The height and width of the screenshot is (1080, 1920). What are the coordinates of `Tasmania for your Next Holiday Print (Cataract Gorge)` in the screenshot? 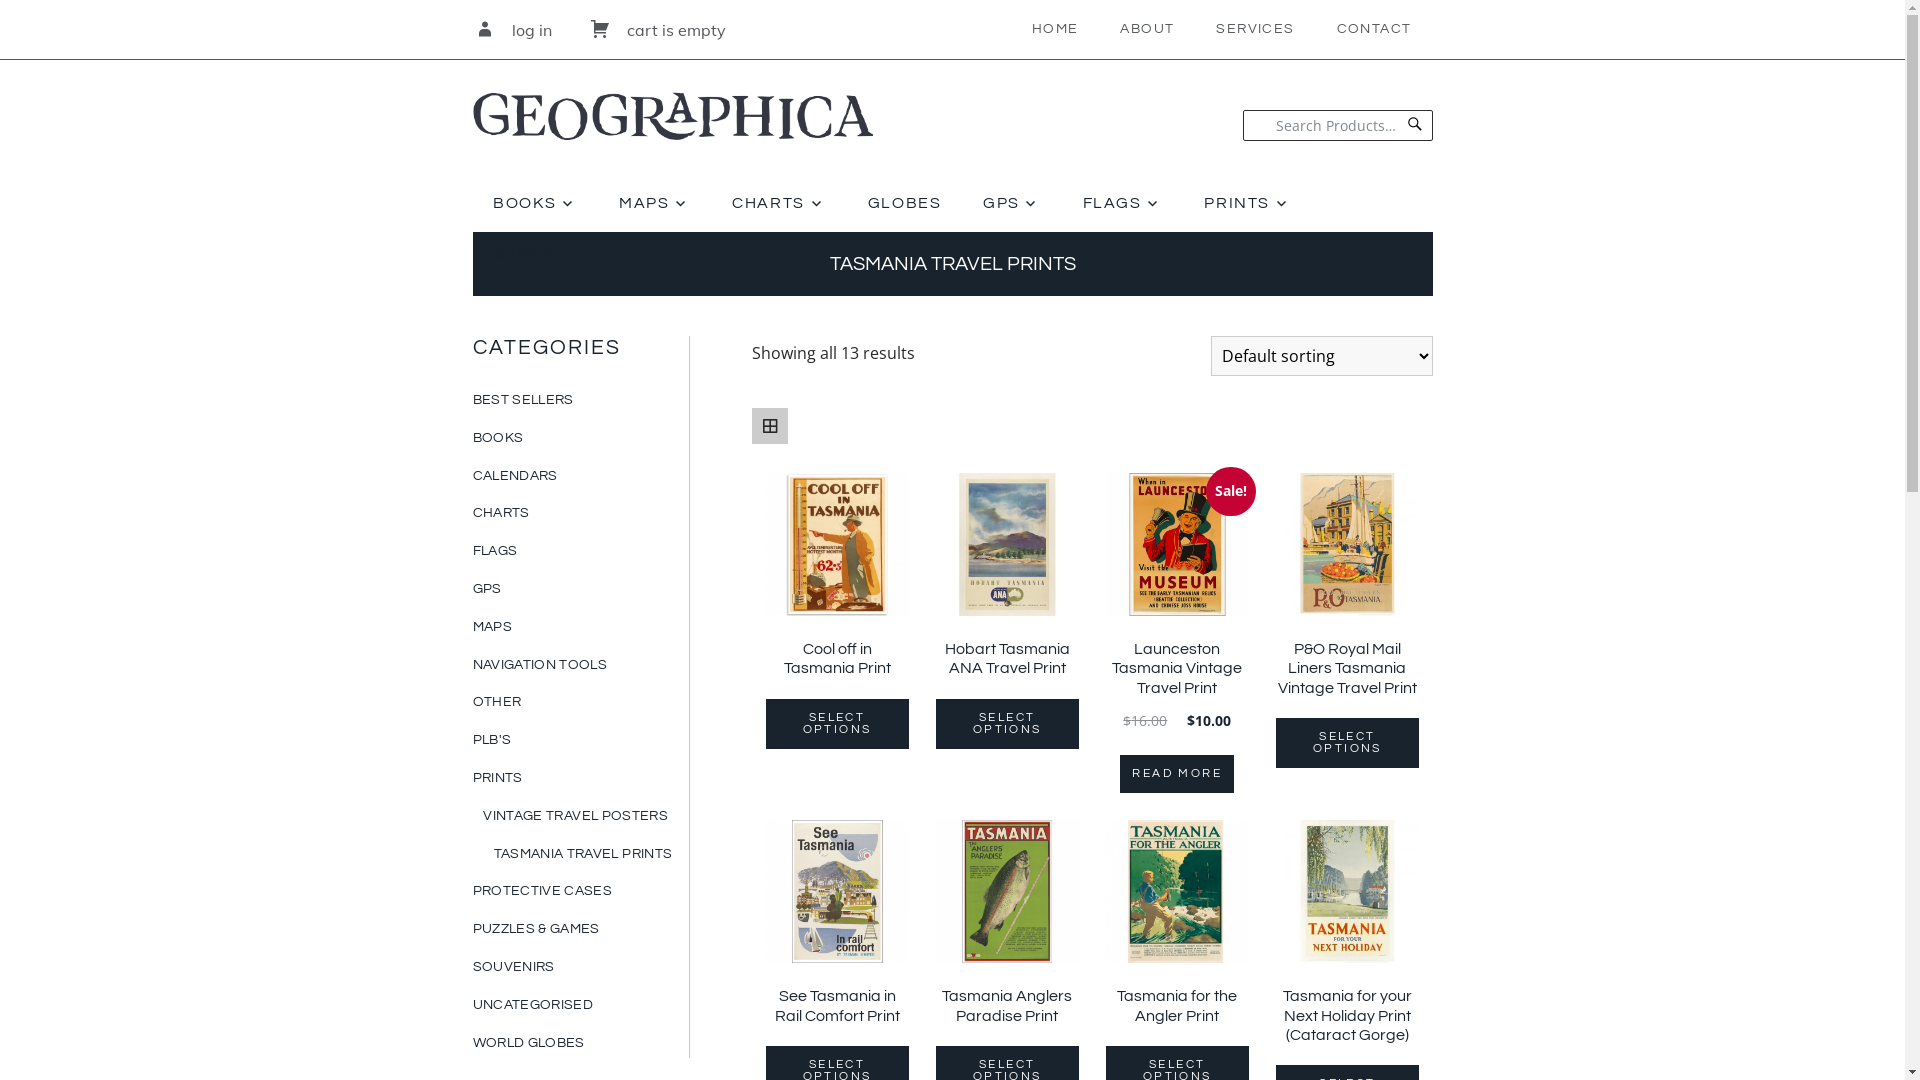 It's located at (1348, 936).